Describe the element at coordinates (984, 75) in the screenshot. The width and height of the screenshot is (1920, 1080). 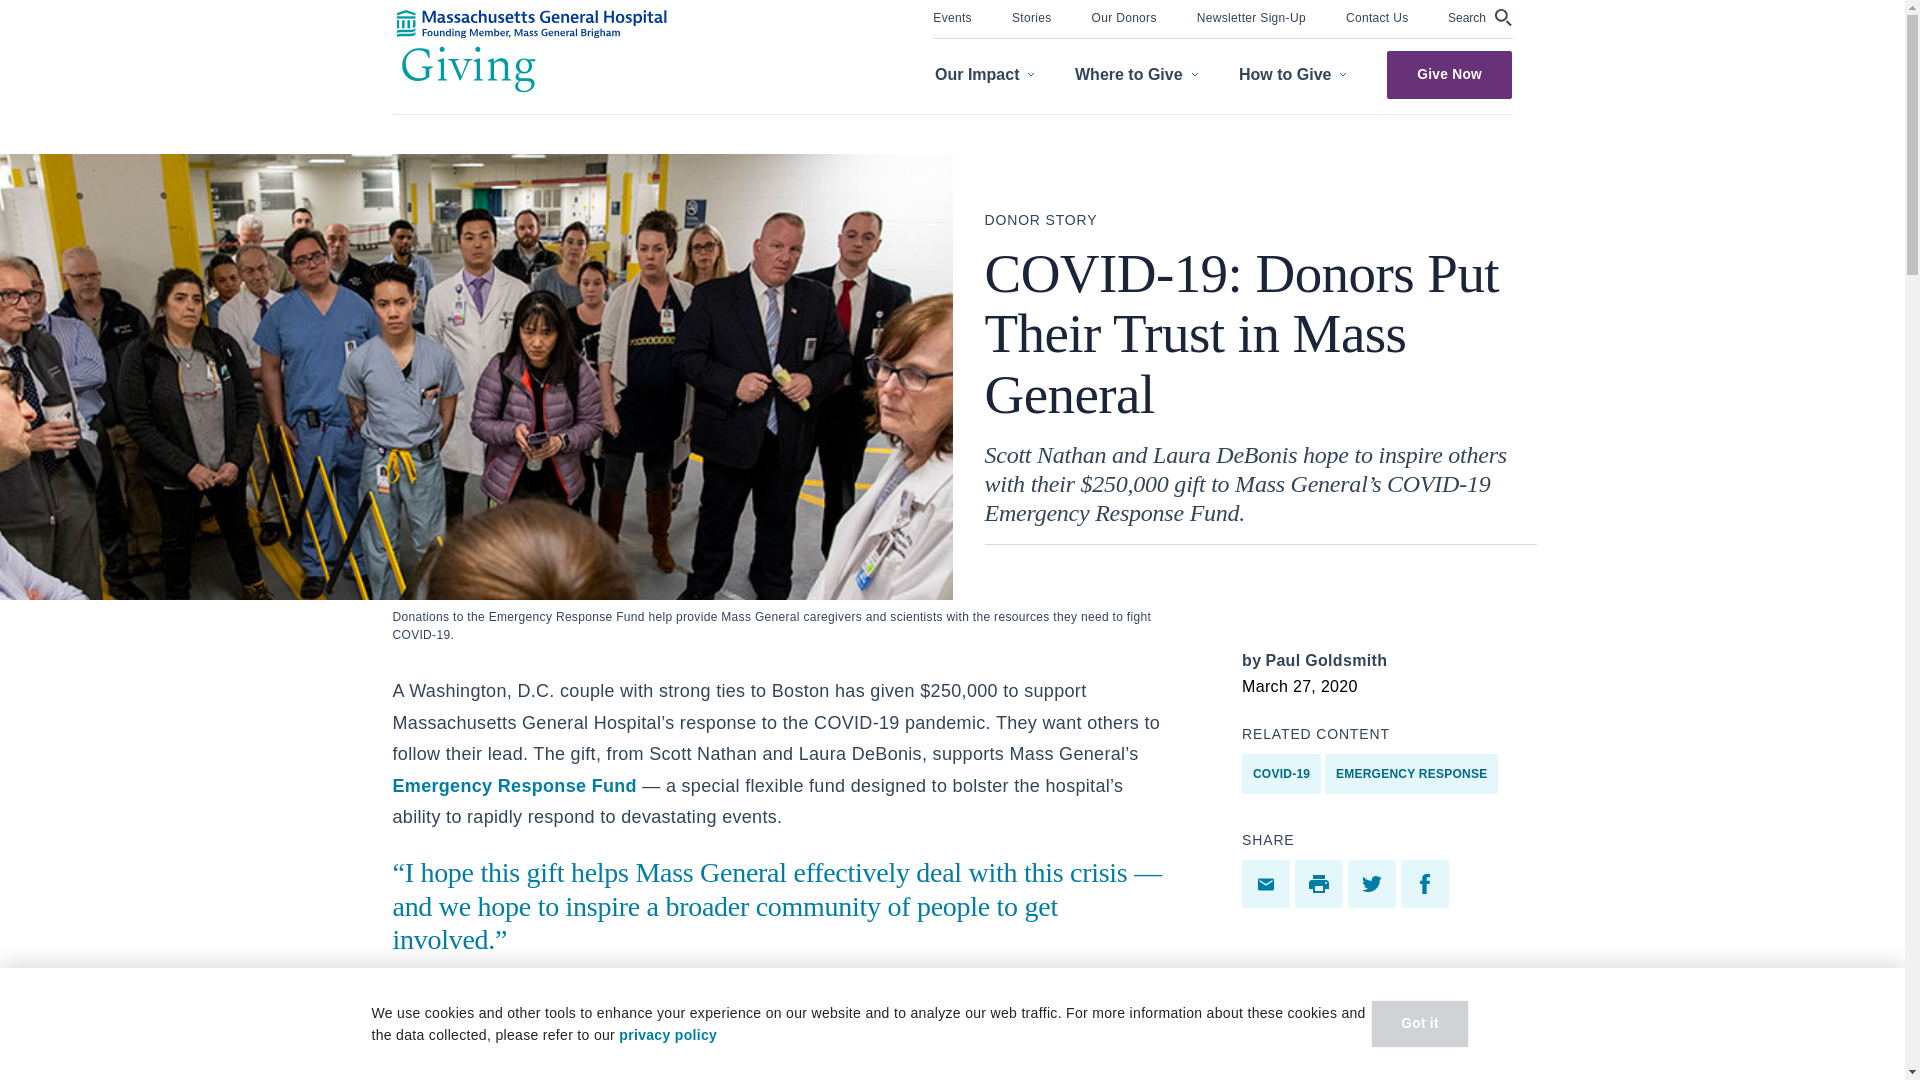
I see `Our Impact` at that location.